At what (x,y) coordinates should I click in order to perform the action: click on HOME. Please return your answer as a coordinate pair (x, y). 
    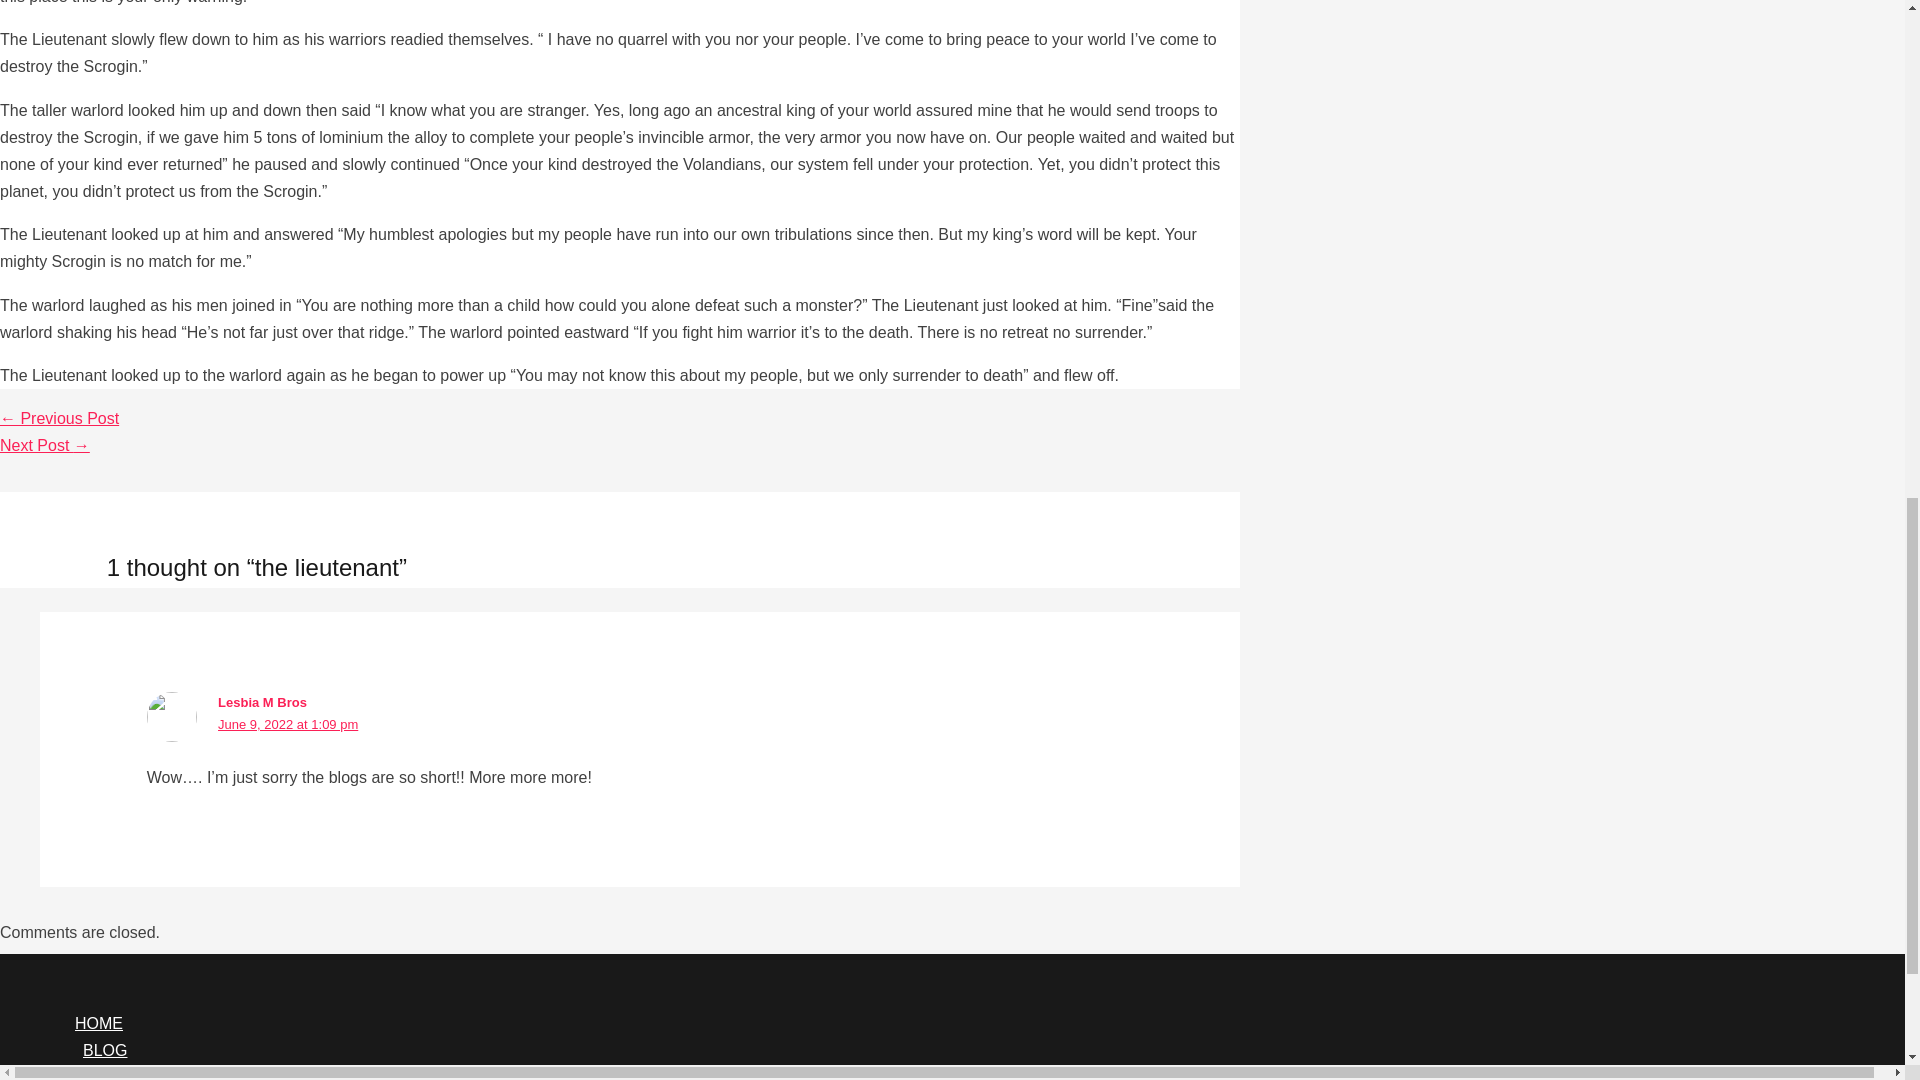
    Looking at the image, I should click on (972, 1022).